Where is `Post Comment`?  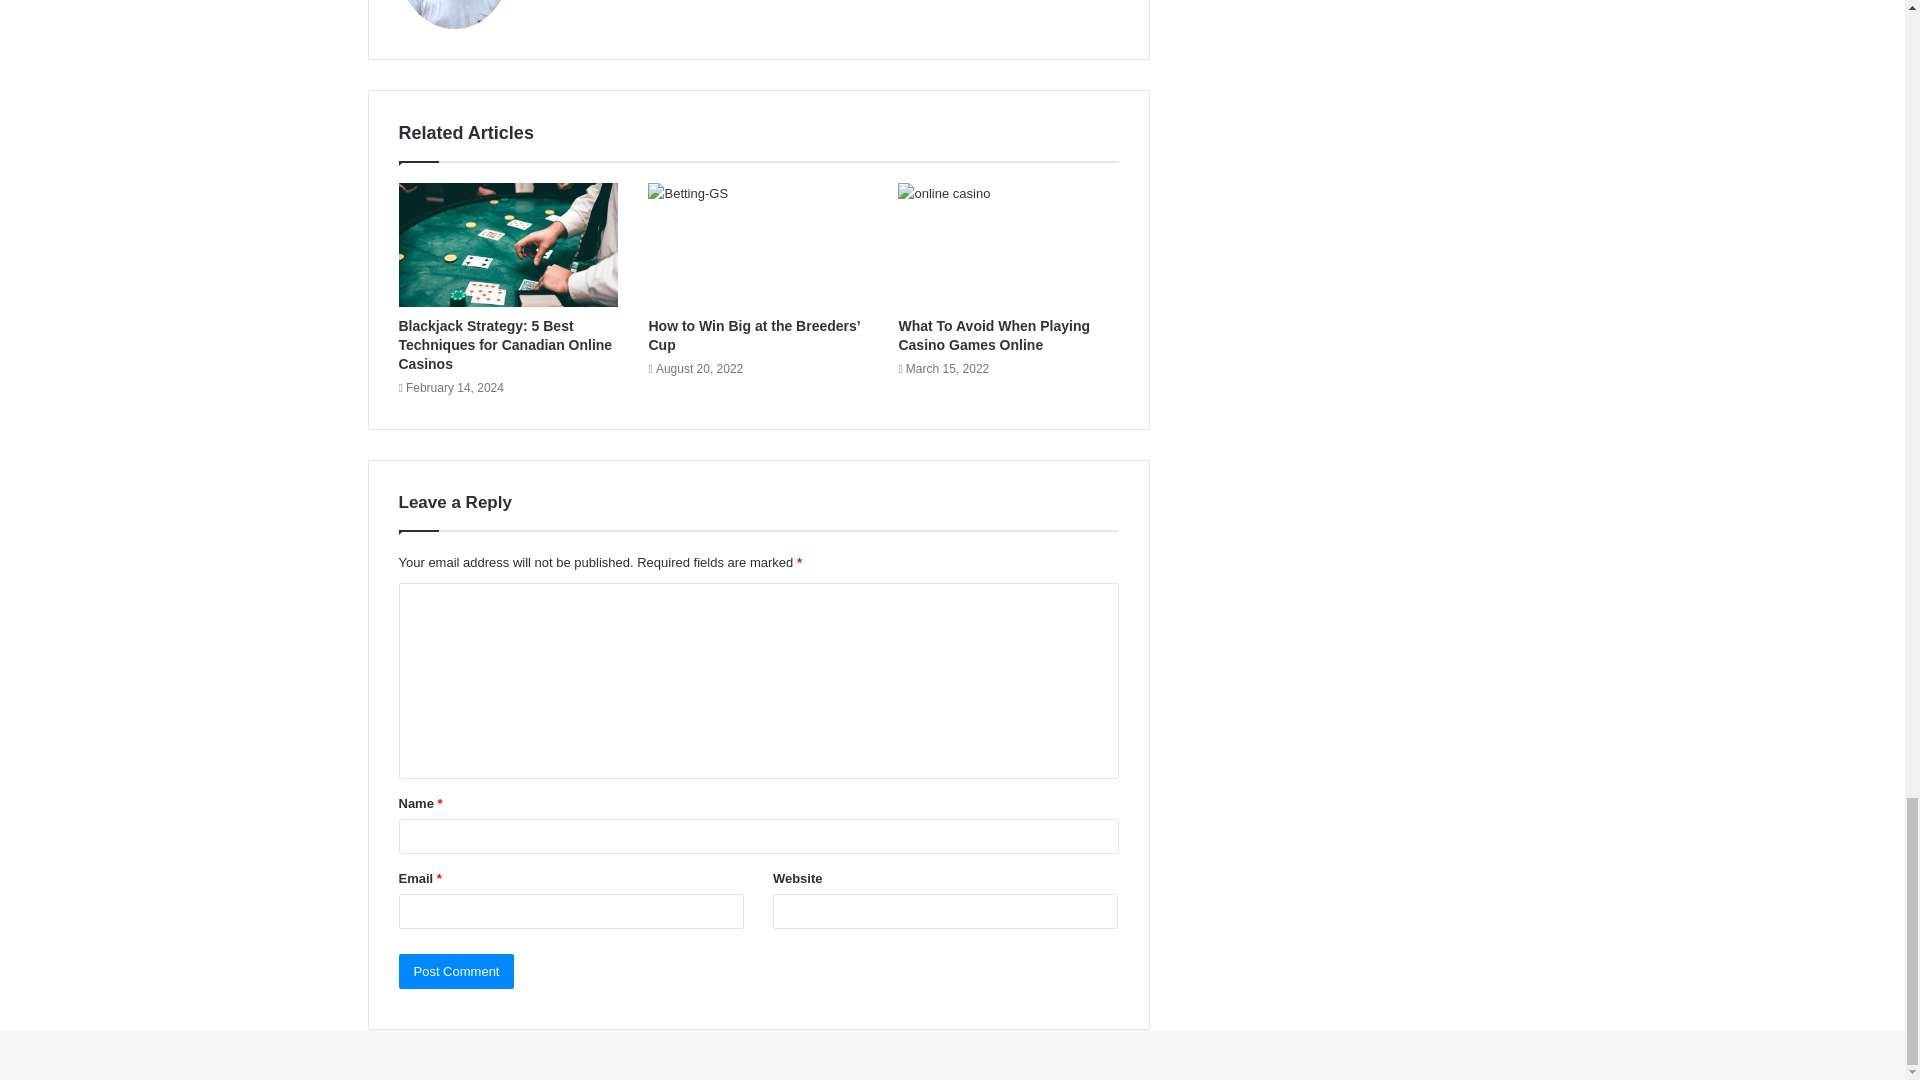
Post Comment is located at coordinates (456, 971).